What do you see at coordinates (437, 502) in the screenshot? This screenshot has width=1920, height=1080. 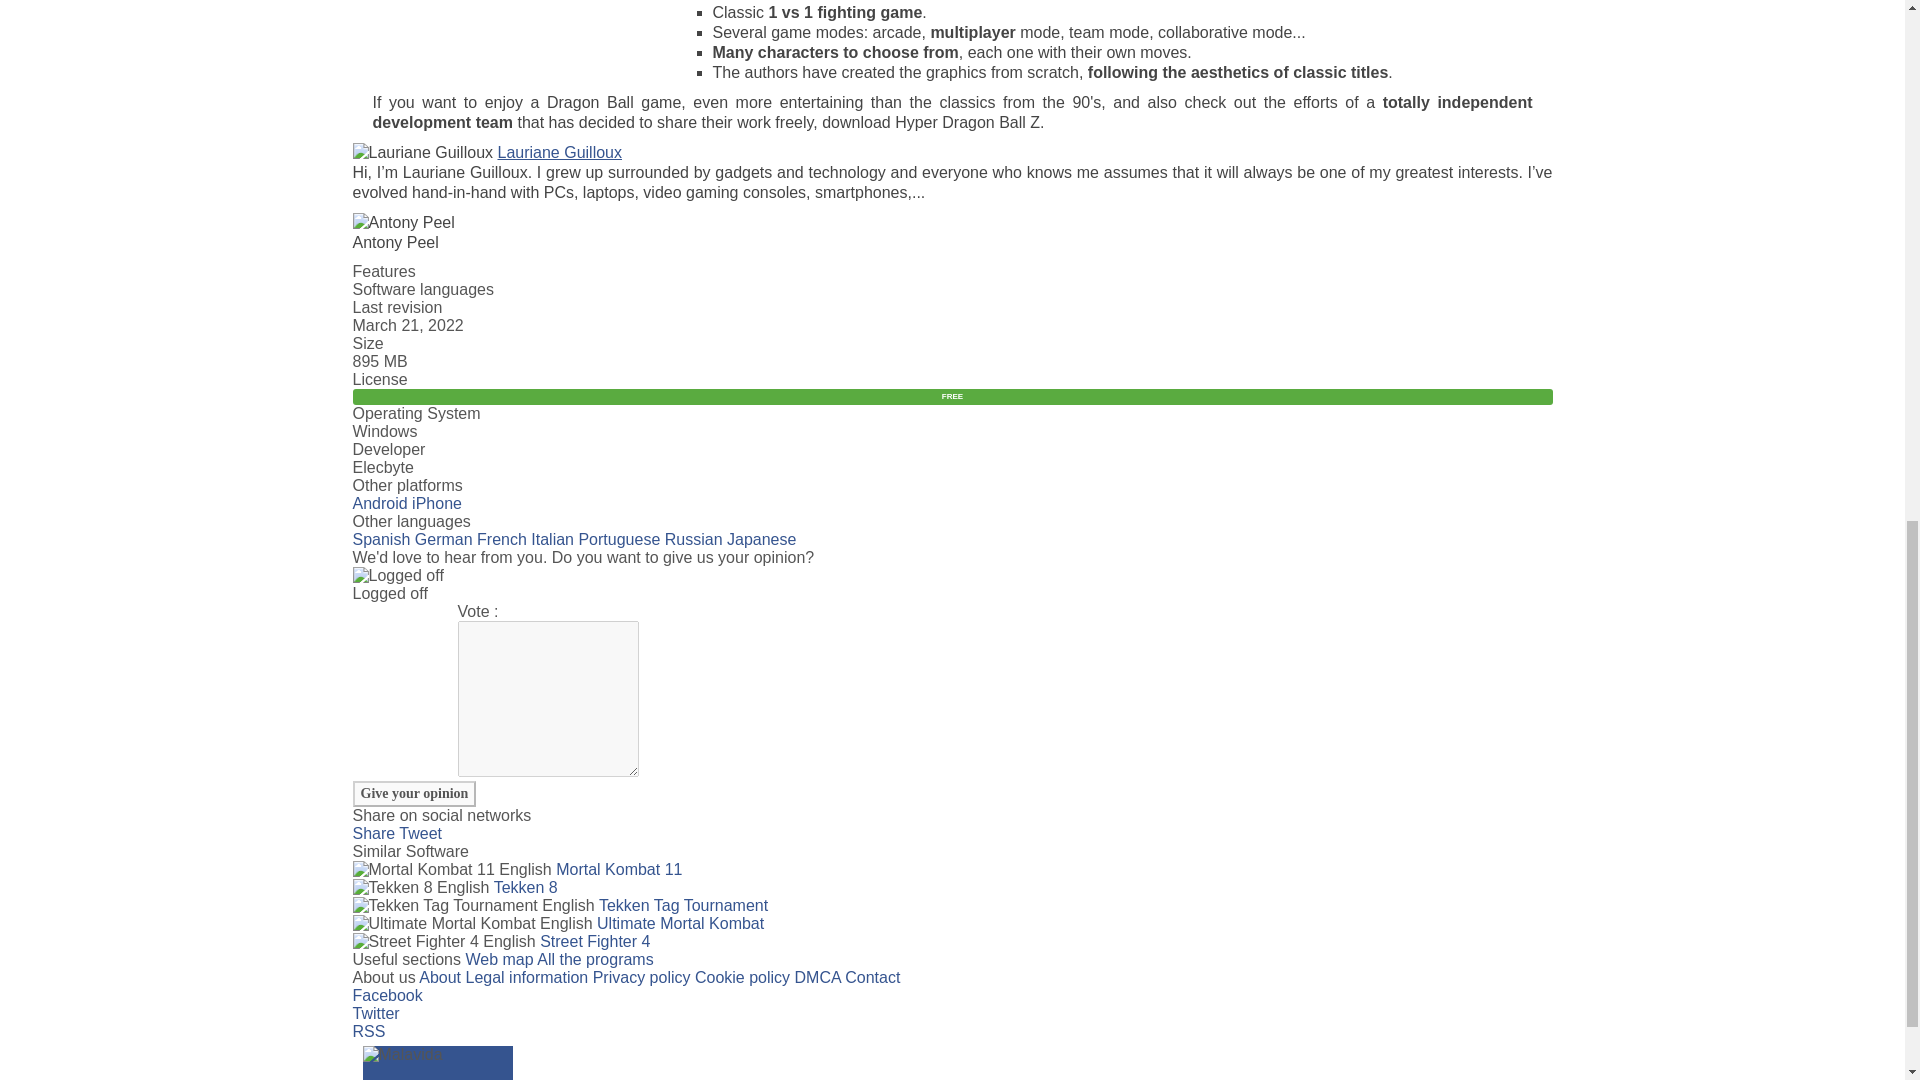 I see `iPhone` at bounding box center [437, 502].